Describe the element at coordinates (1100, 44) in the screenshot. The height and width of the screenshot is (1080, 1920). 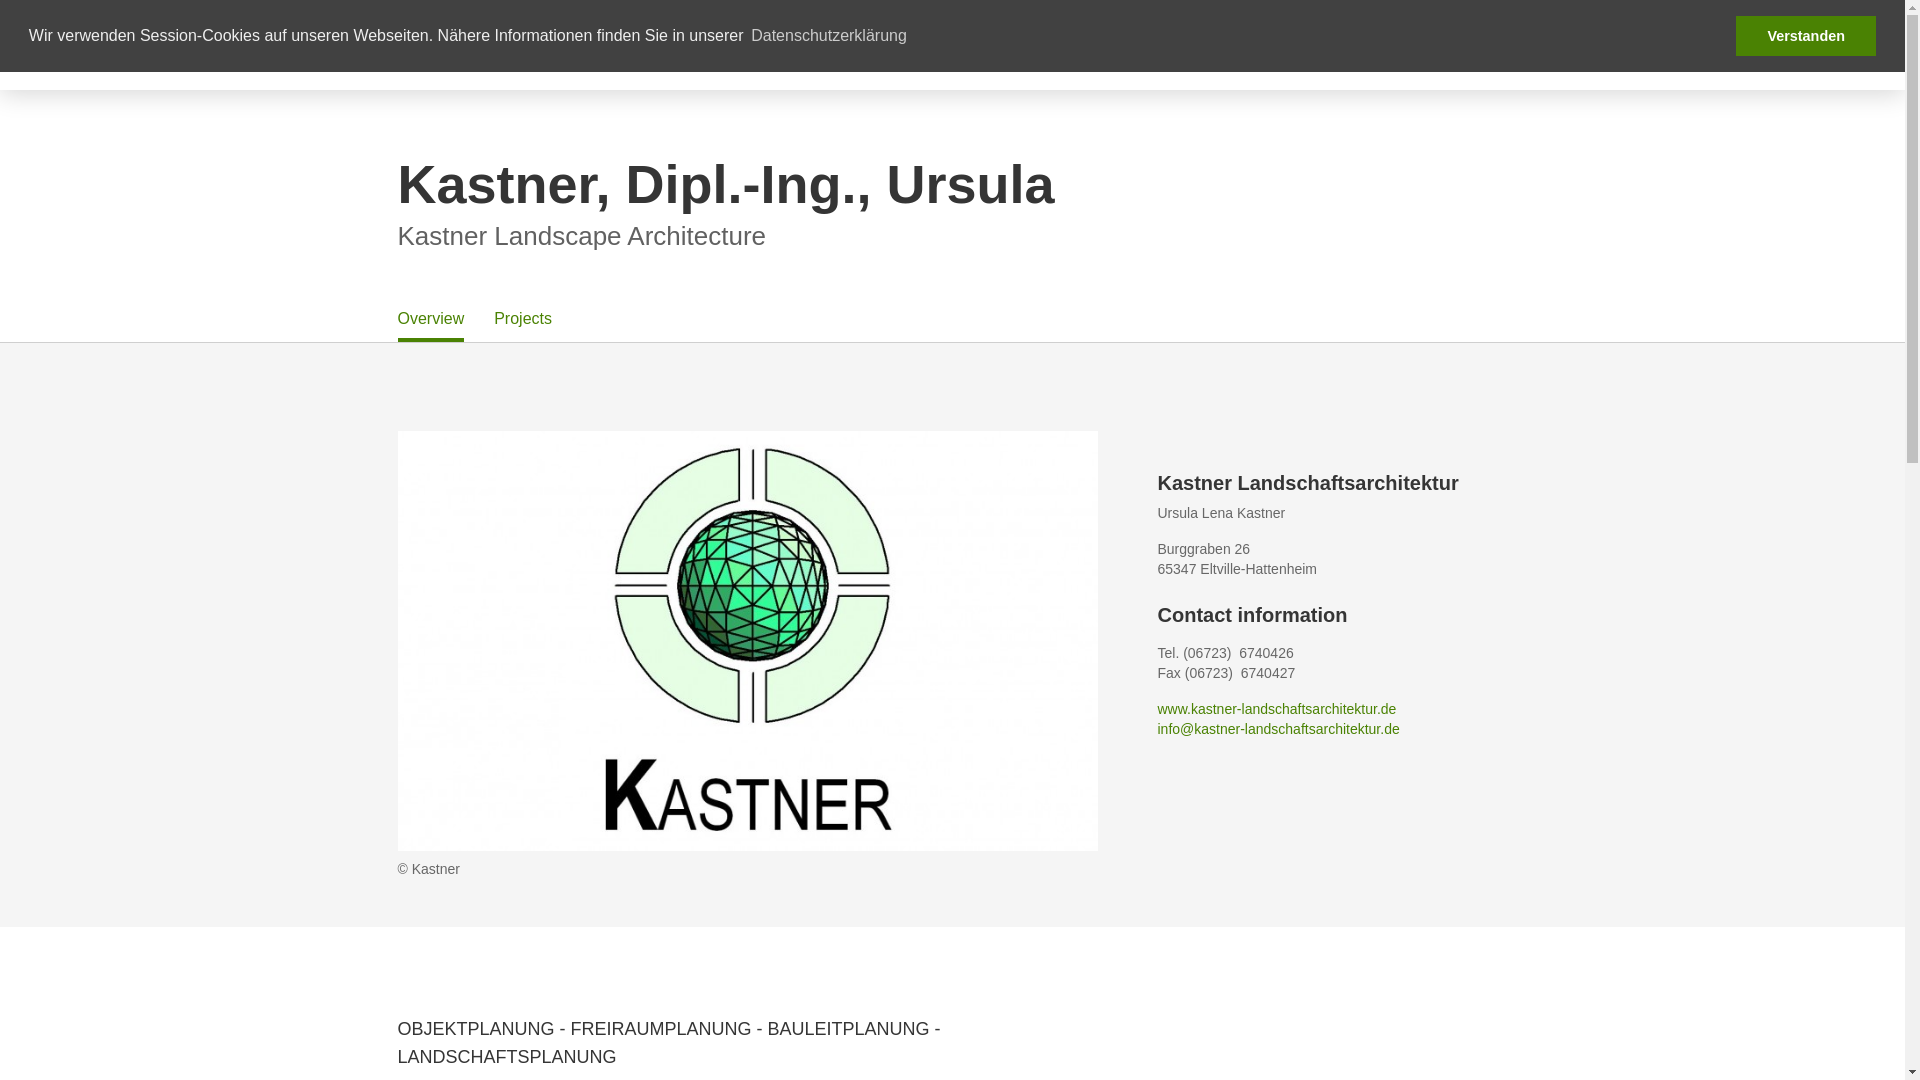
I see `Projects` at that location.